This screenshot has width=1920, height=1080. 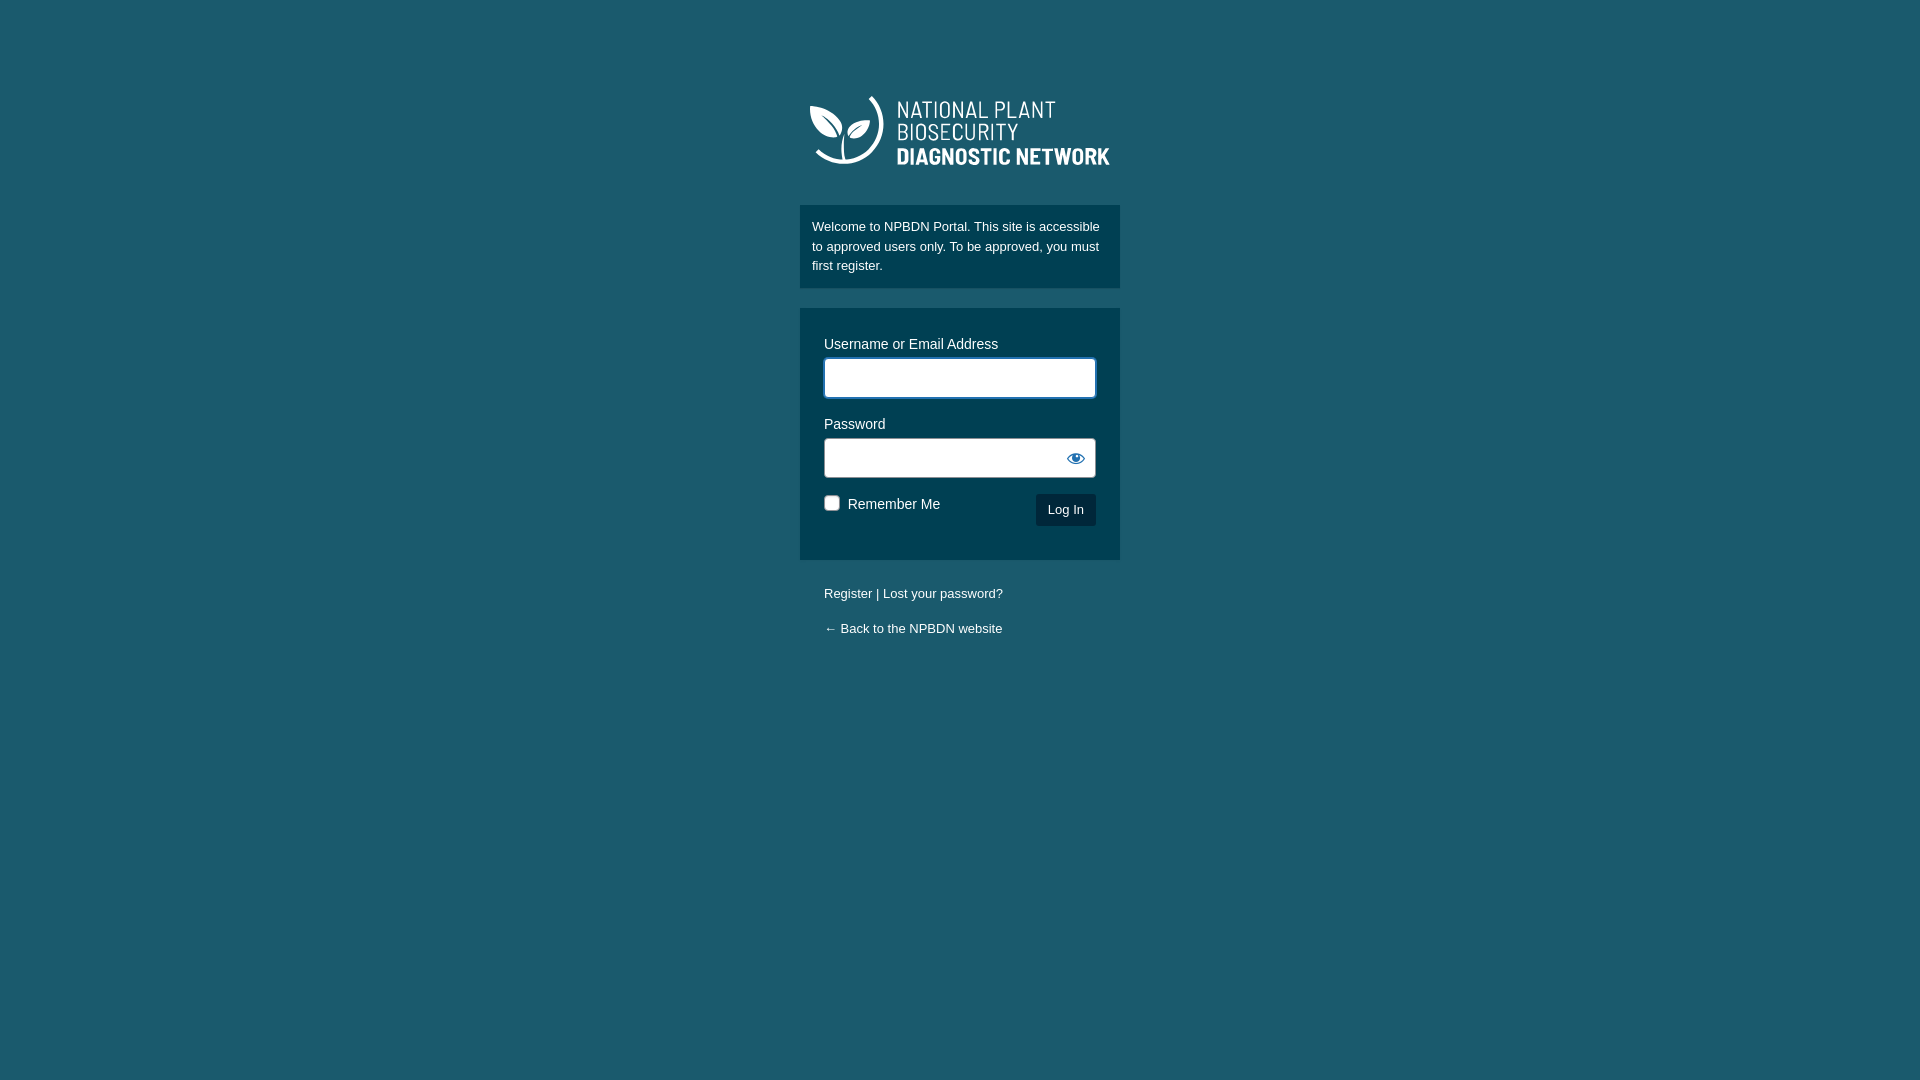 What do you see at coordinates (1066, 510) in the screenshot?
I see `Log In` at bounding box center [1066, 510].